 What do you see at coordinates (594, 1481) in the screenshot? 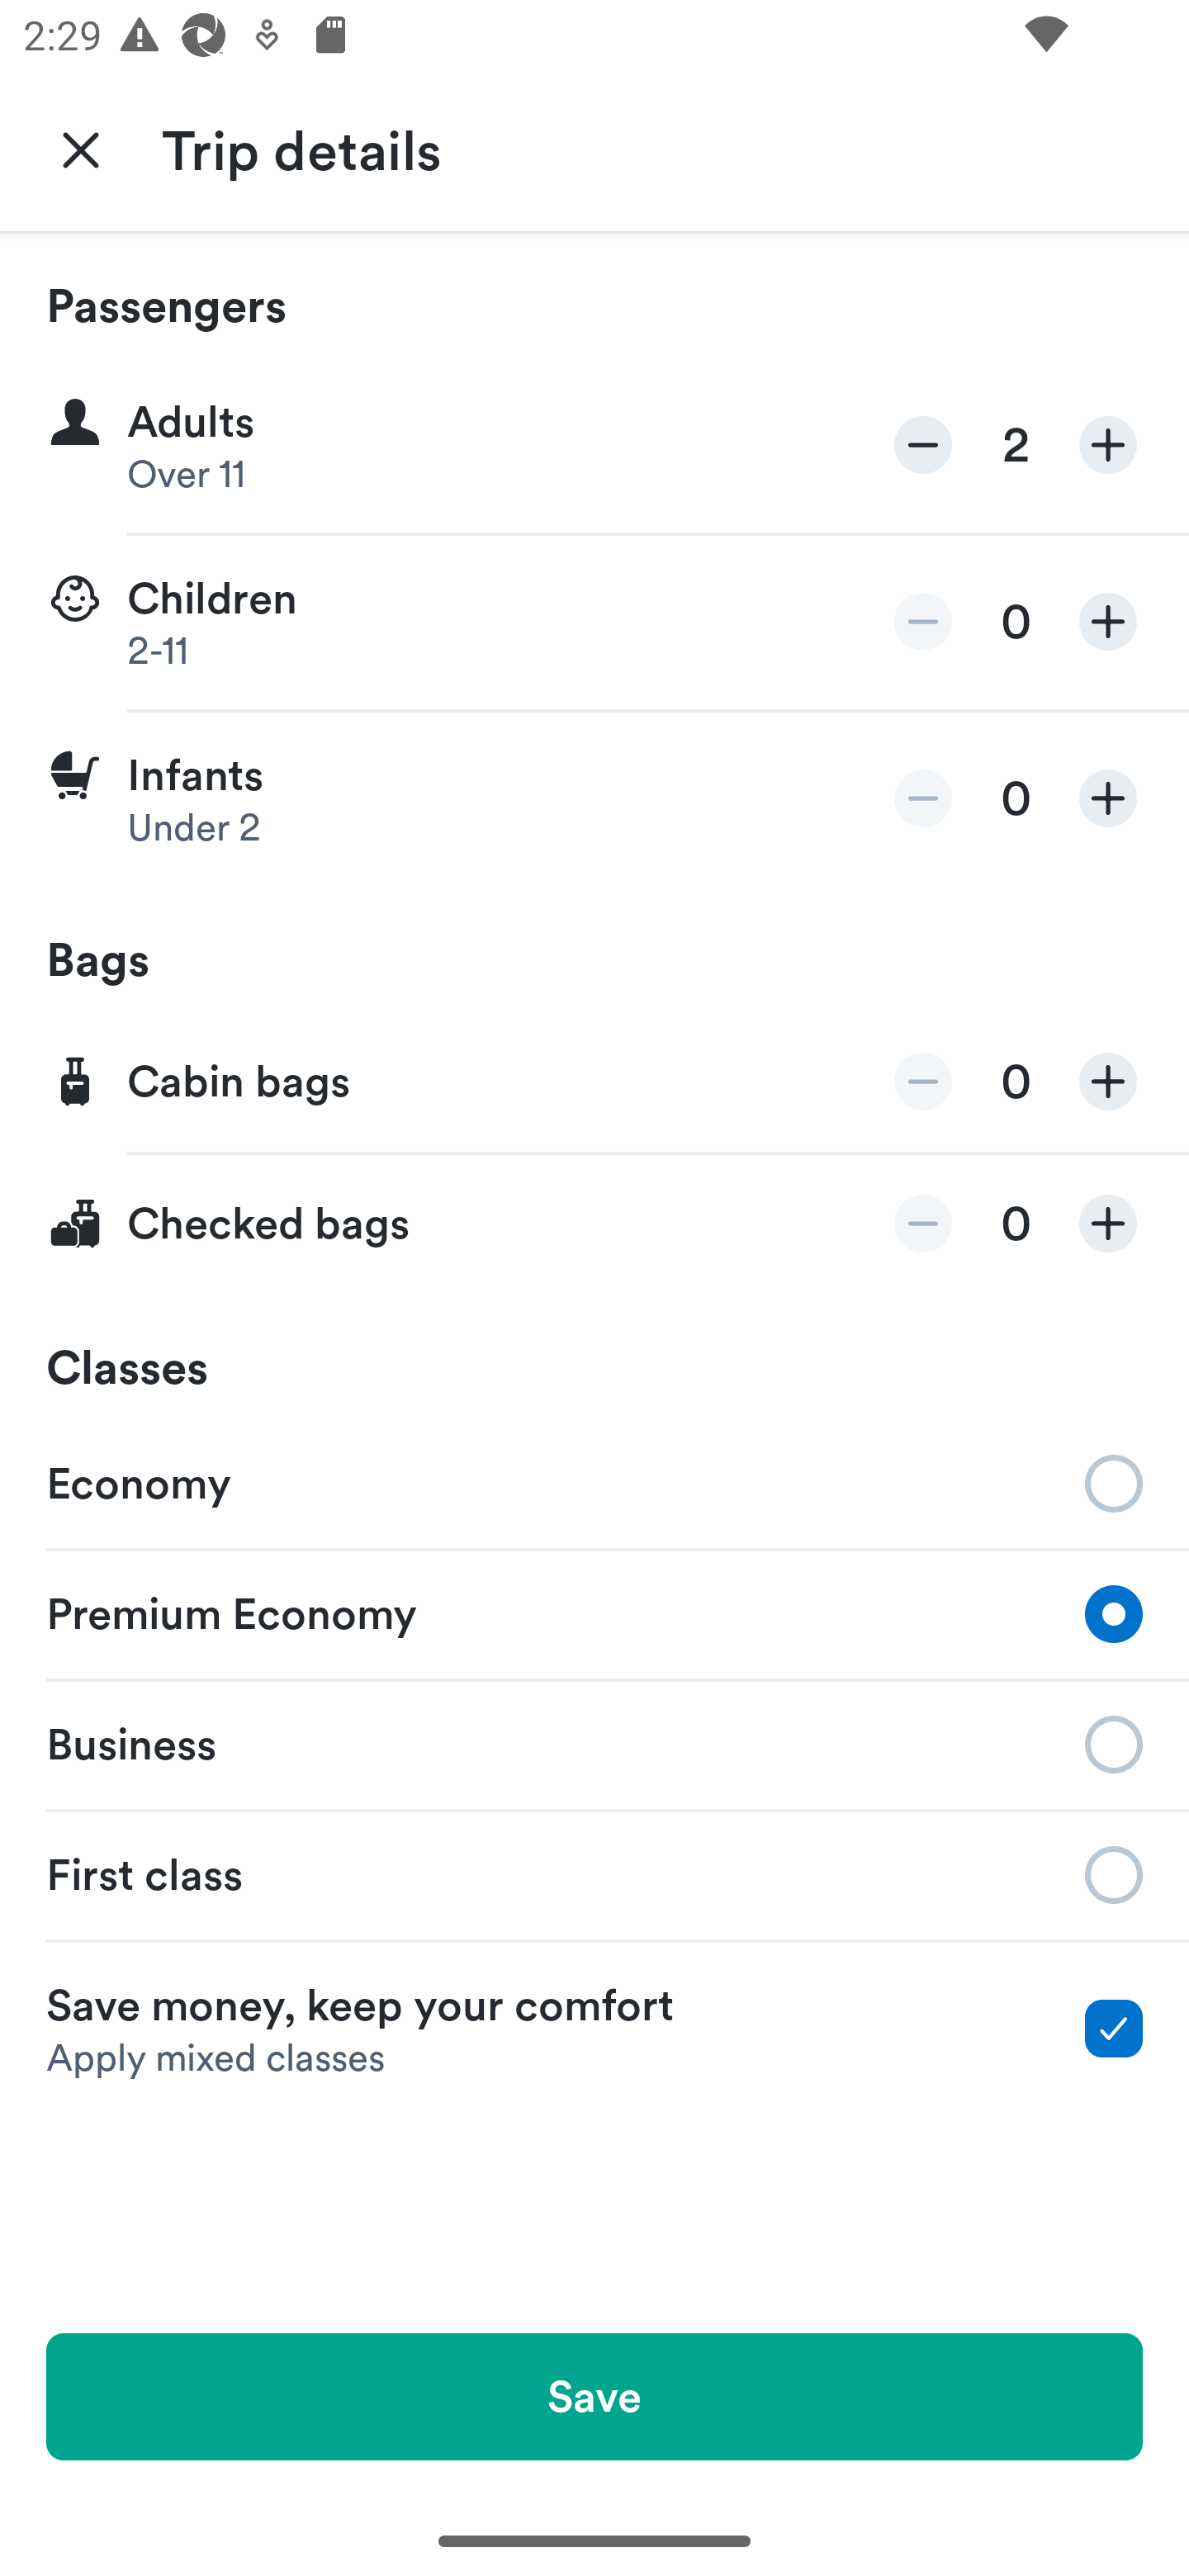
I see `Economy` at bounding box center [594, 1481].